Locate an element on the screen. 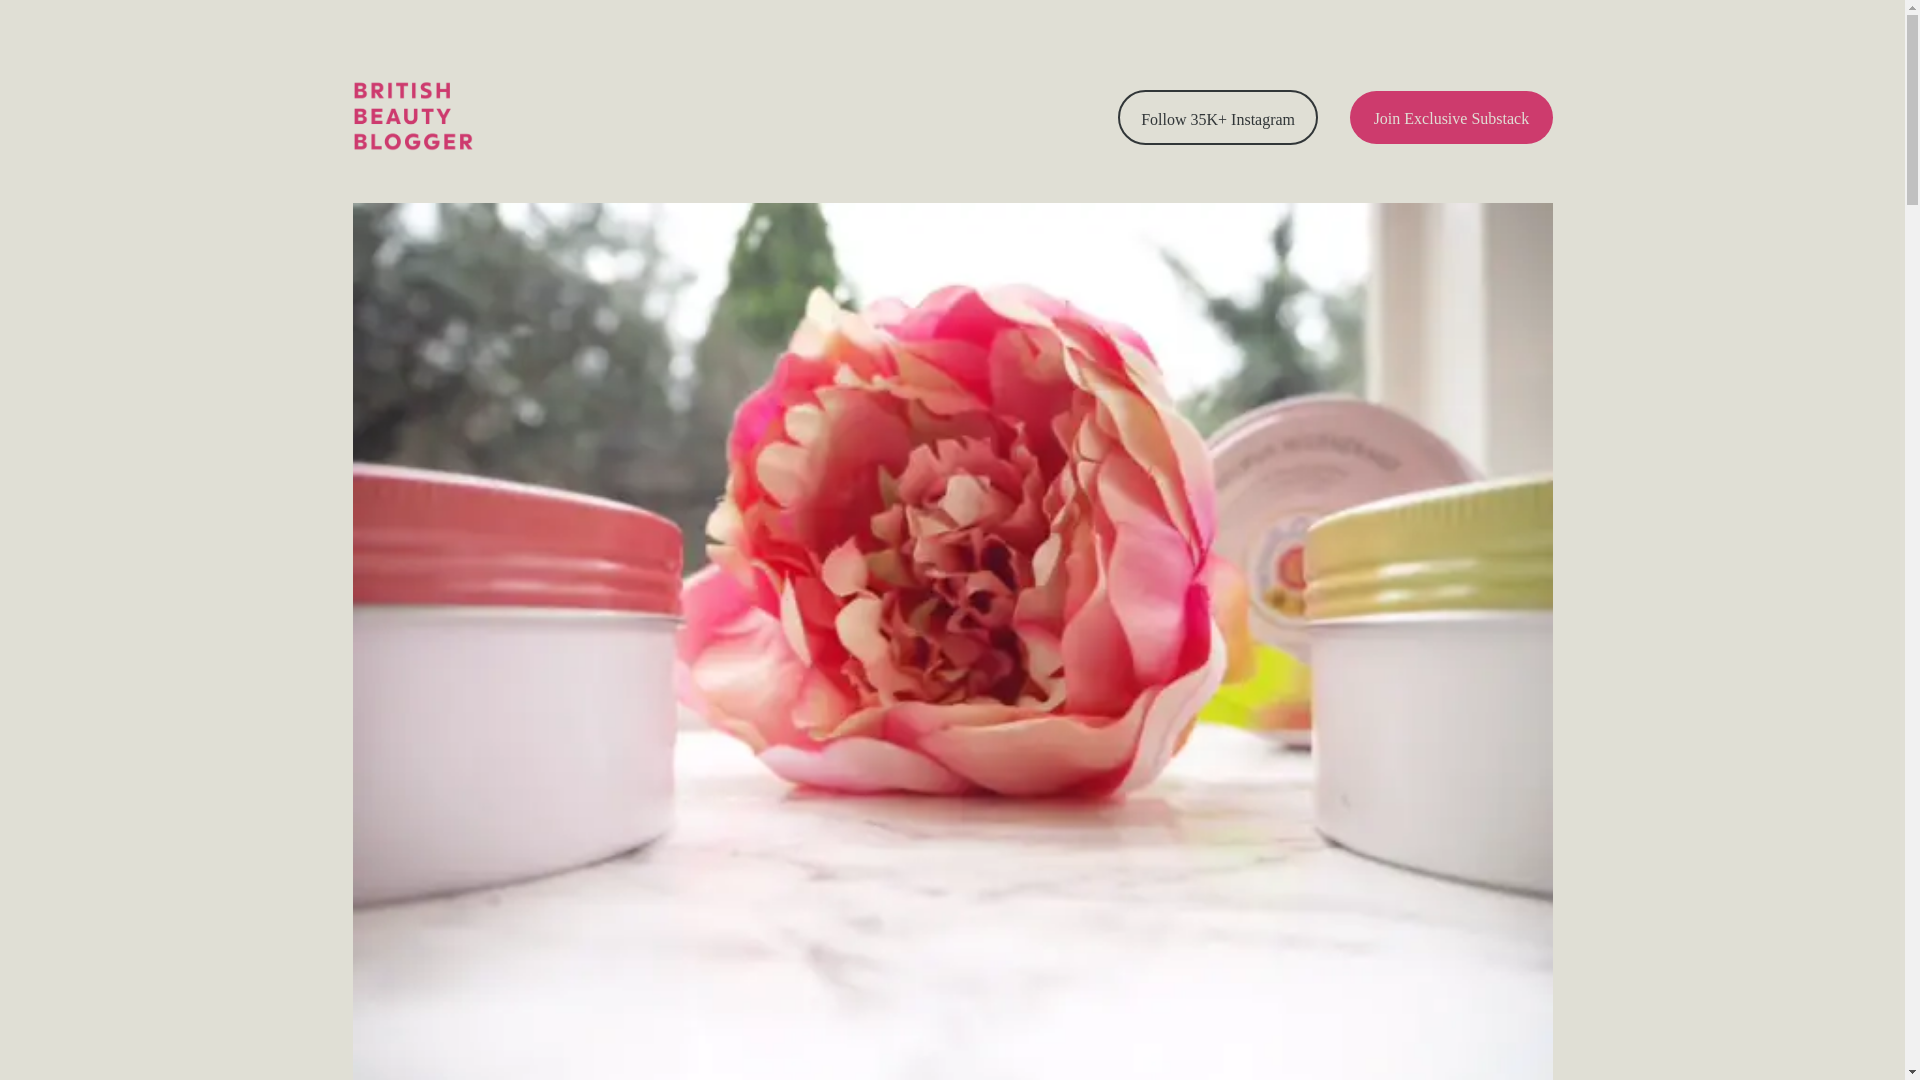 This screenshot has width=1920, height=1080. Join Exclusive Substack is located at coordinates (1450, 116).